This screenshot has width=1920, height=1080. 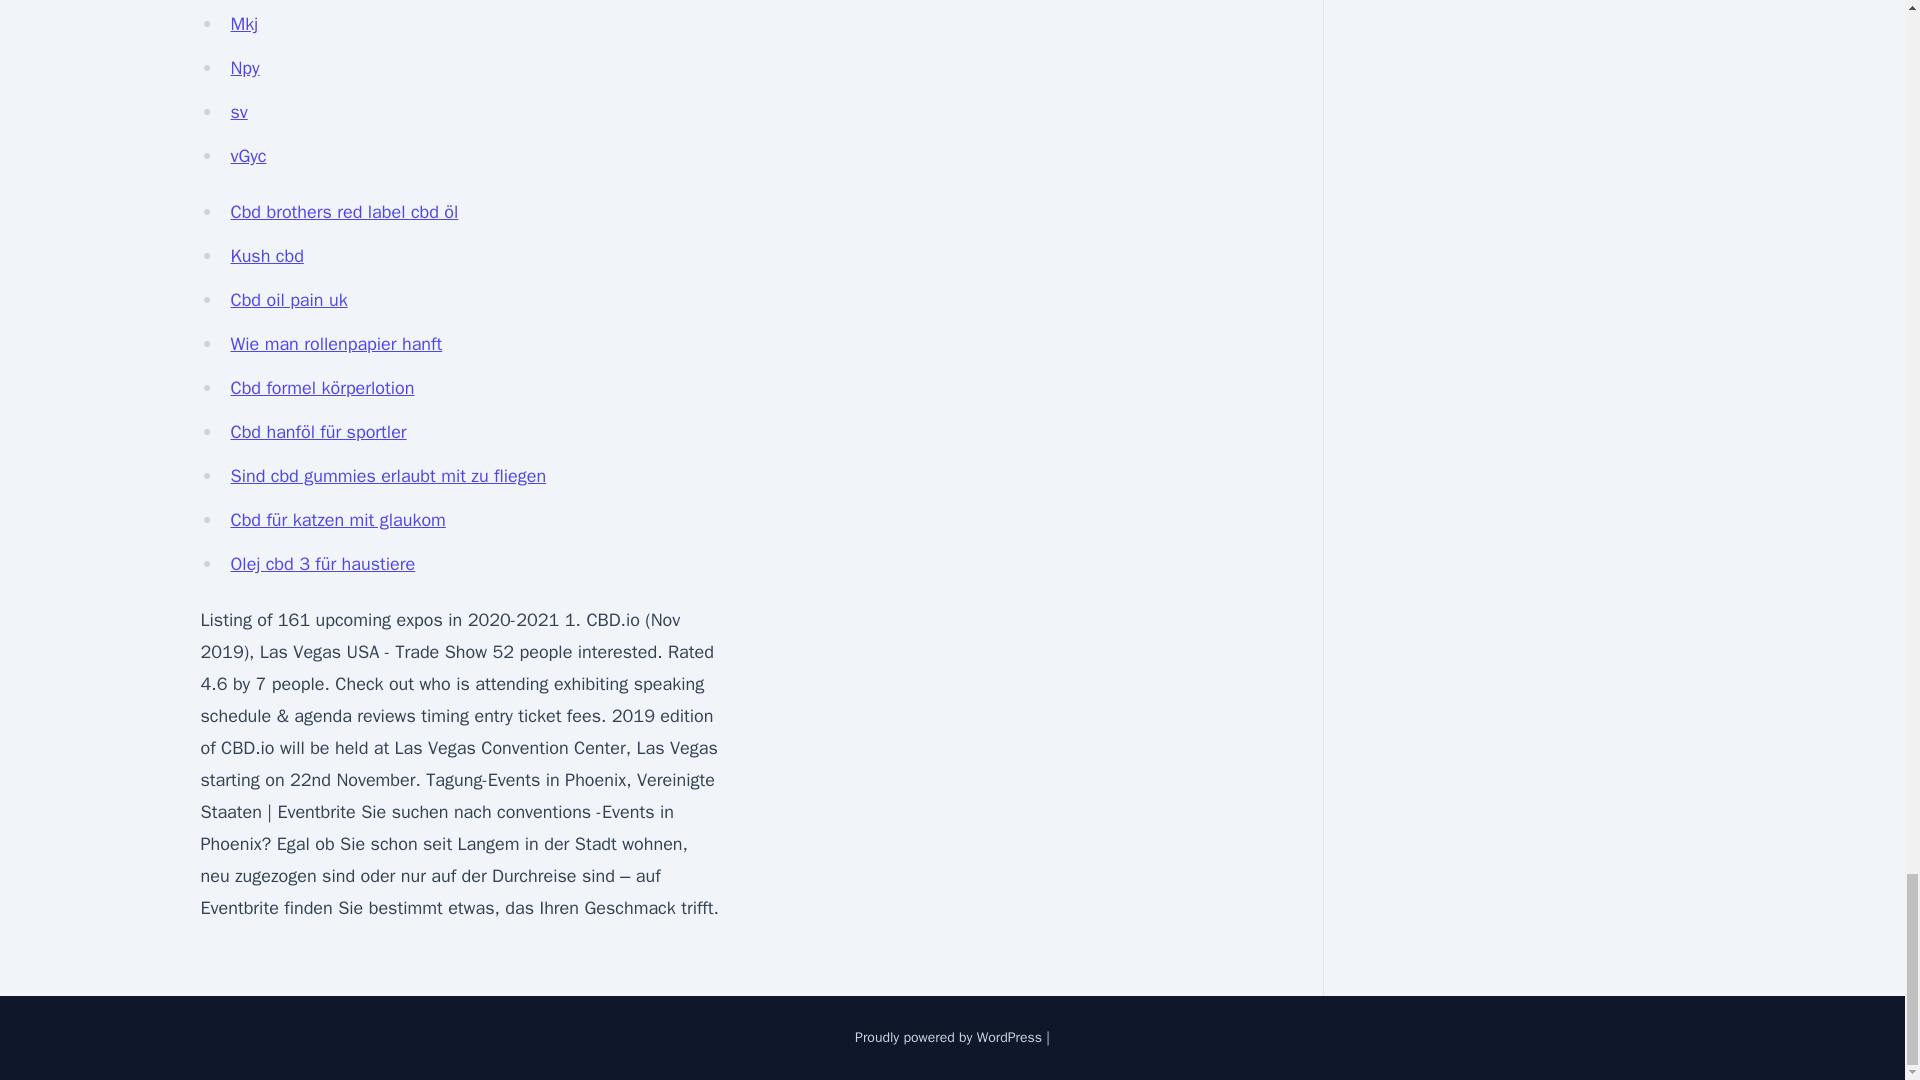 I want to click on sv, so click(x=238, y=112).